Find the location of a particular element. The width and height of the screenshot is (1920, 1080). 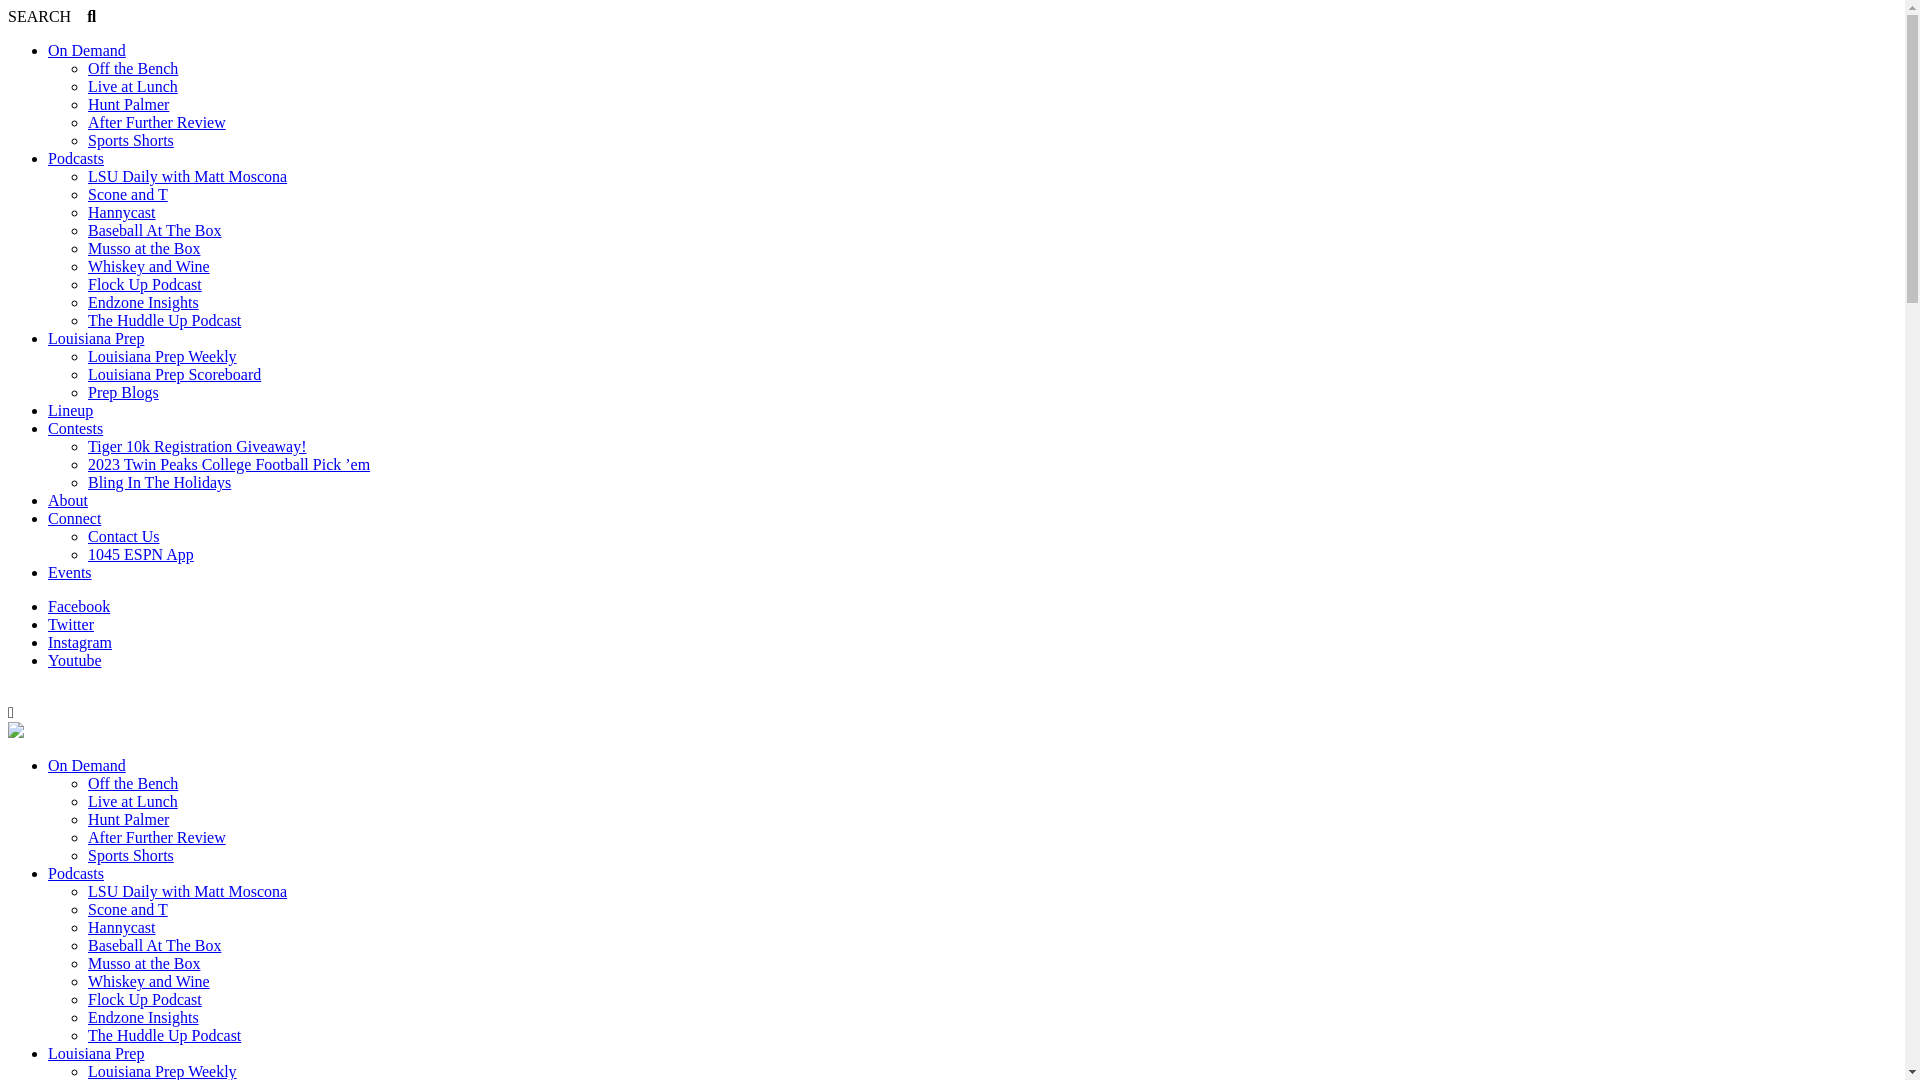

Endzone Insights is located at coordinates (144, 1018).